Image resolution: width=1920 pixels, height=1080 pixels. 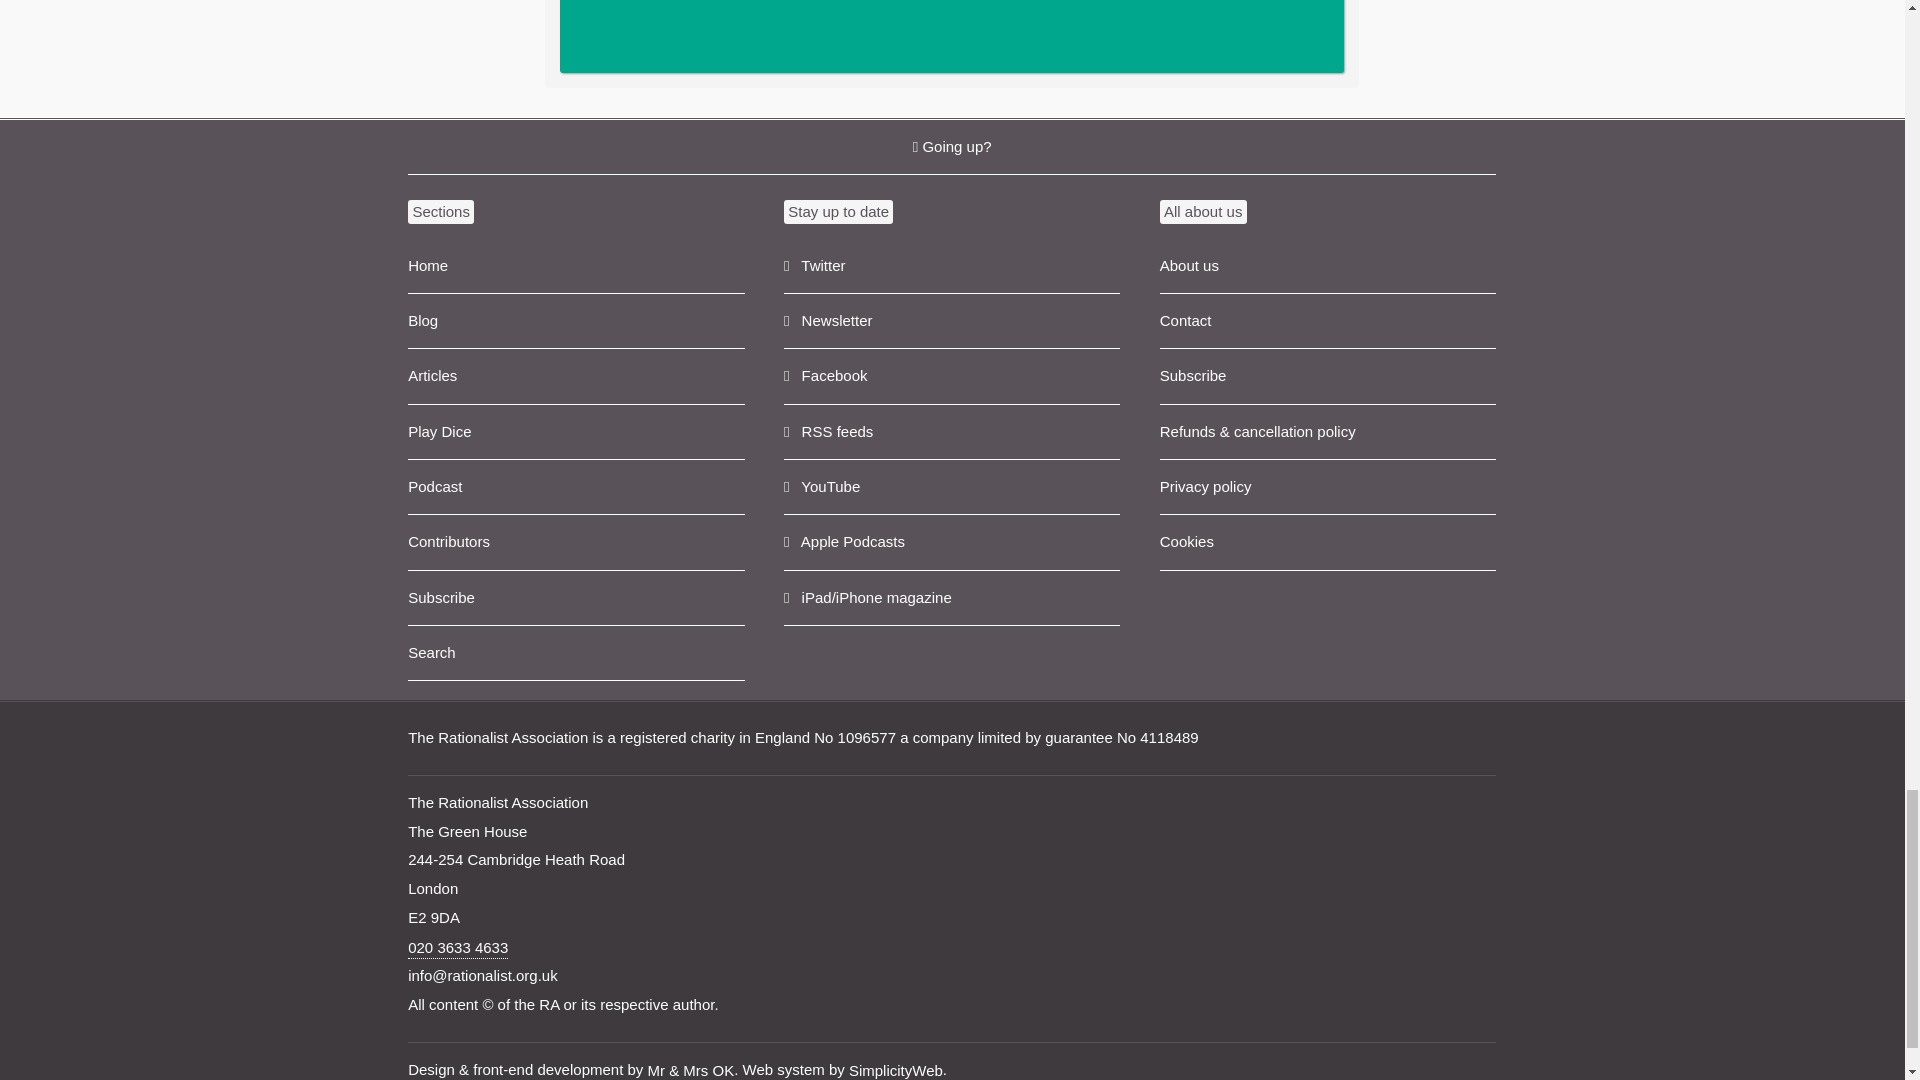 What do you see at coordinates (1327, 266) in the screenshot?
I see `About us` at bounding box center [1327, 266].